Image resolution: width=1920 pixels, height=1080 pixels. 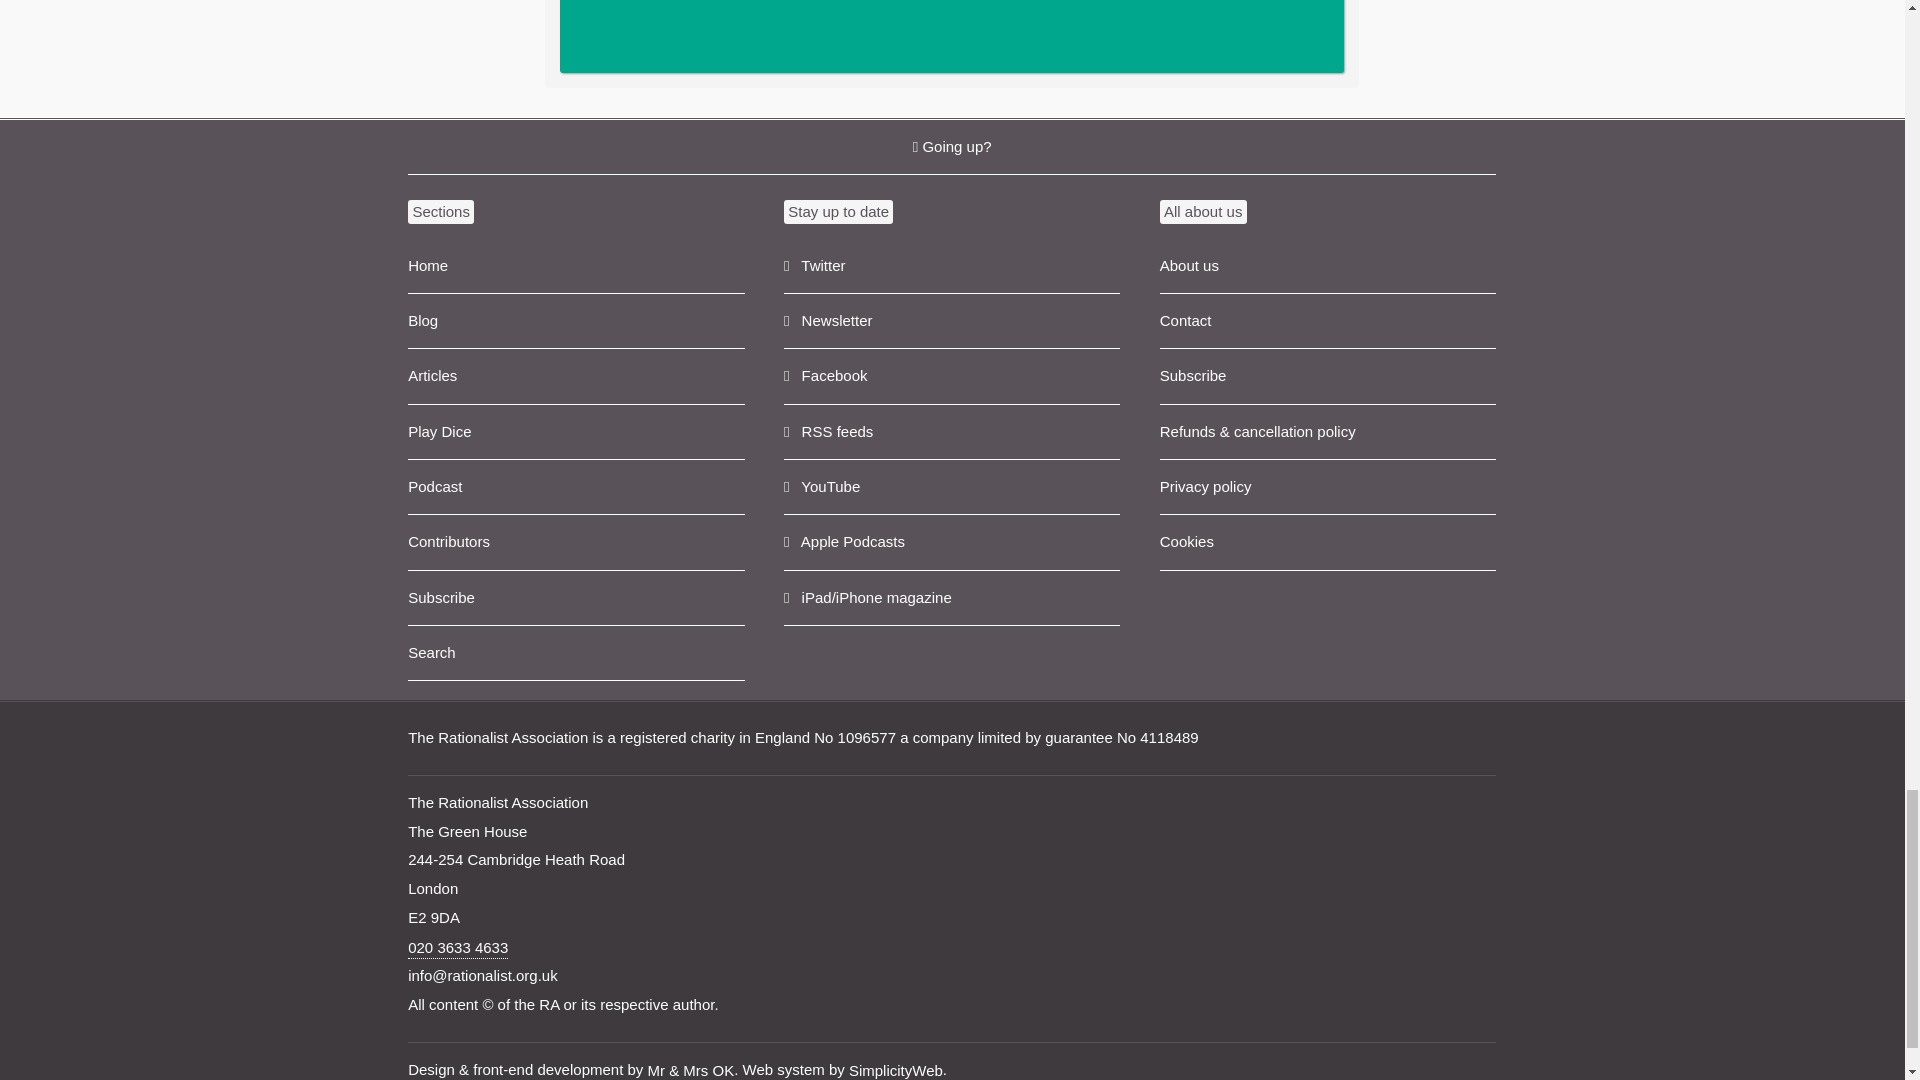 What do you see at coordinates (1327, 266) in the screenshot?
I see `About us` at bounding box center [1327, 266].